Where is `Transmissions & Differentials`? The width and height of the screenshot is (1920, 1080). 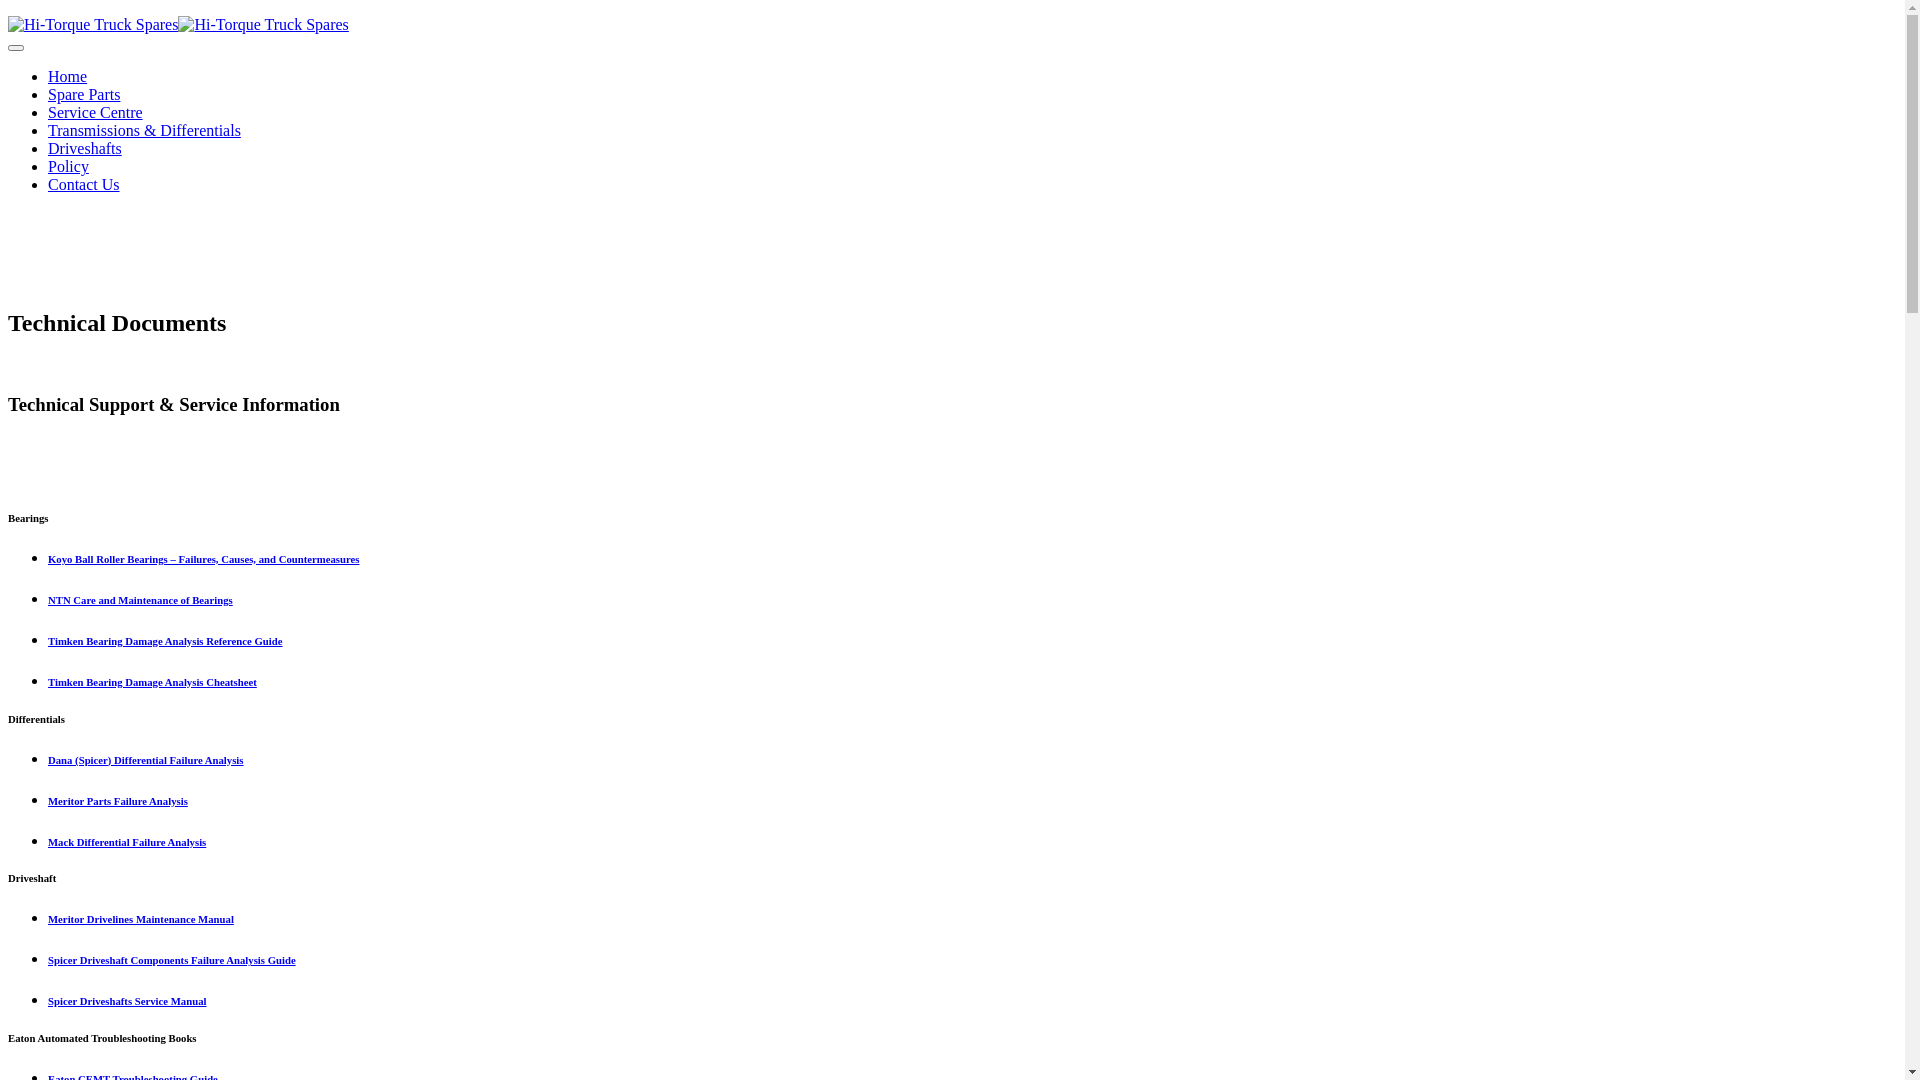
Transmissions & Differentials is located at coordinates (144, 130).